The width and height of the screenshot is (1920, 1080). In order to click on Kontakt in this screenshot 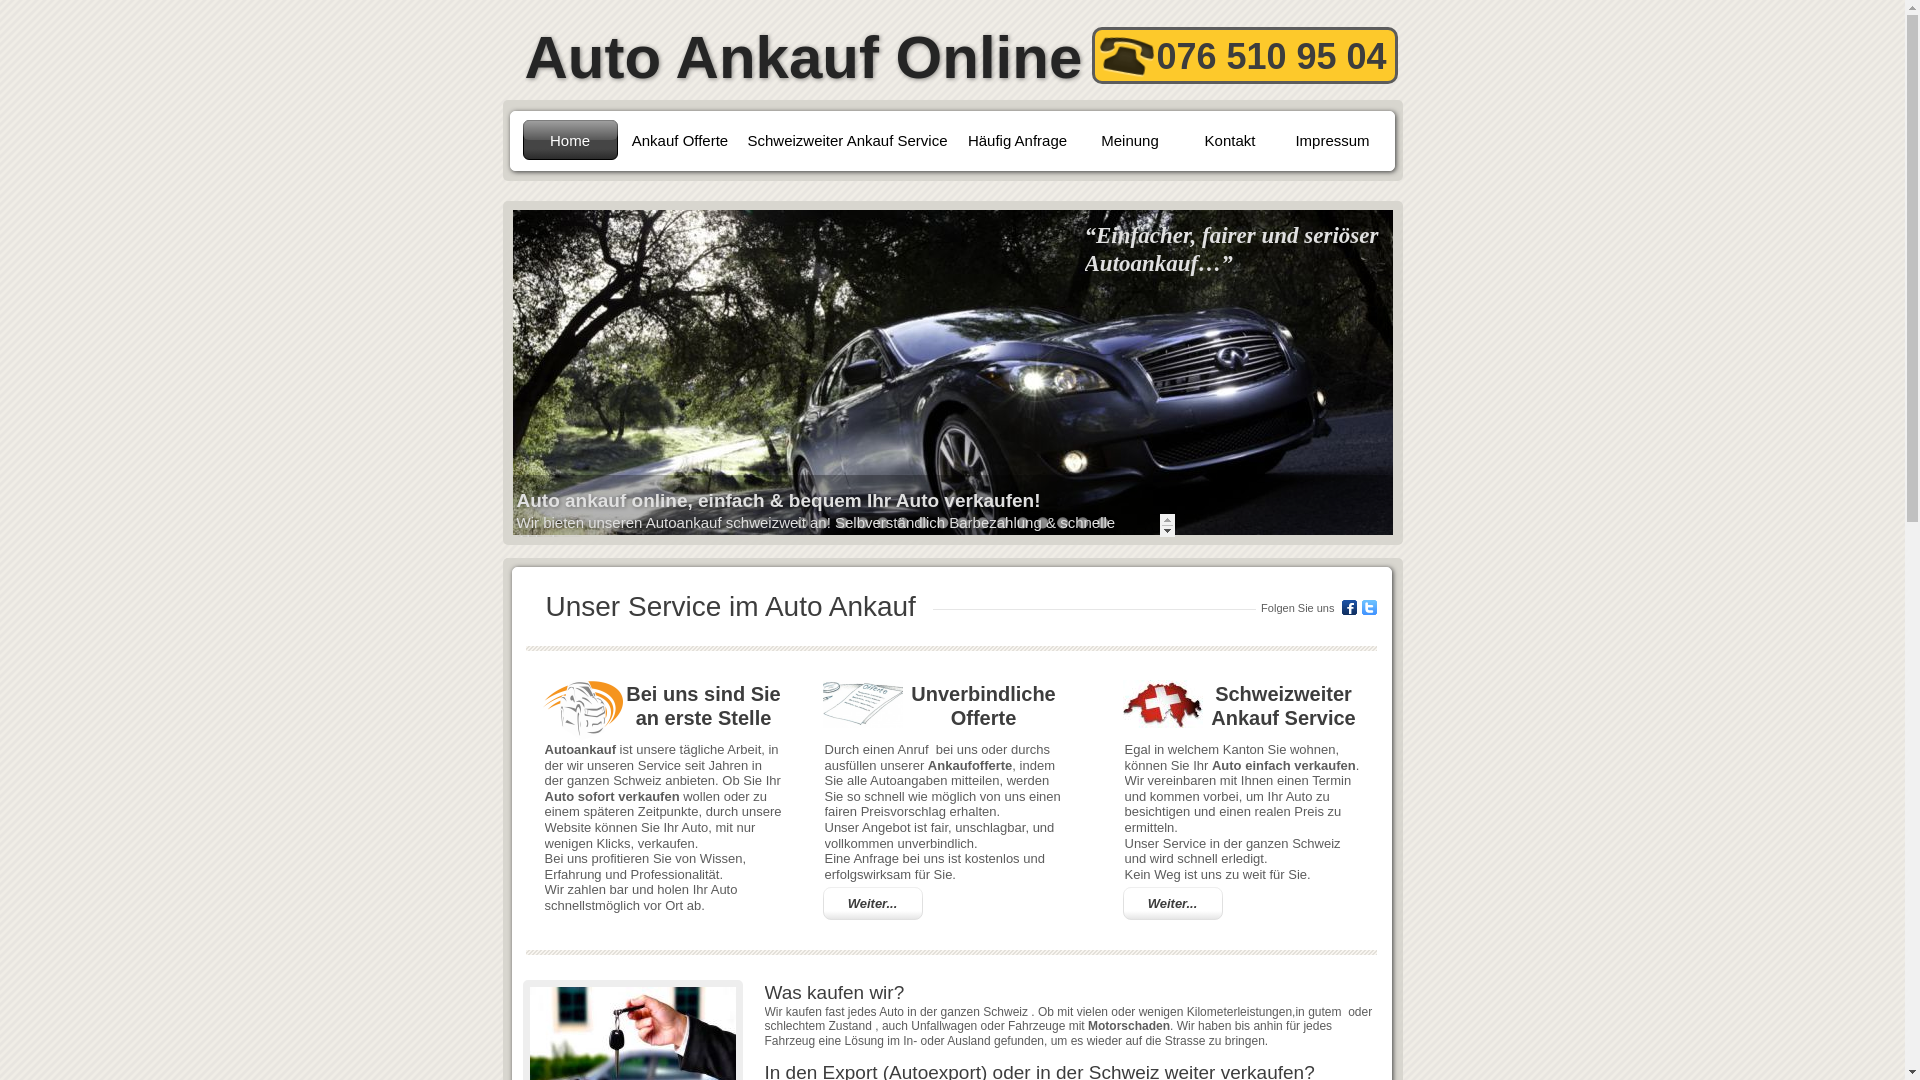, I will do `click(1230, 140)`.